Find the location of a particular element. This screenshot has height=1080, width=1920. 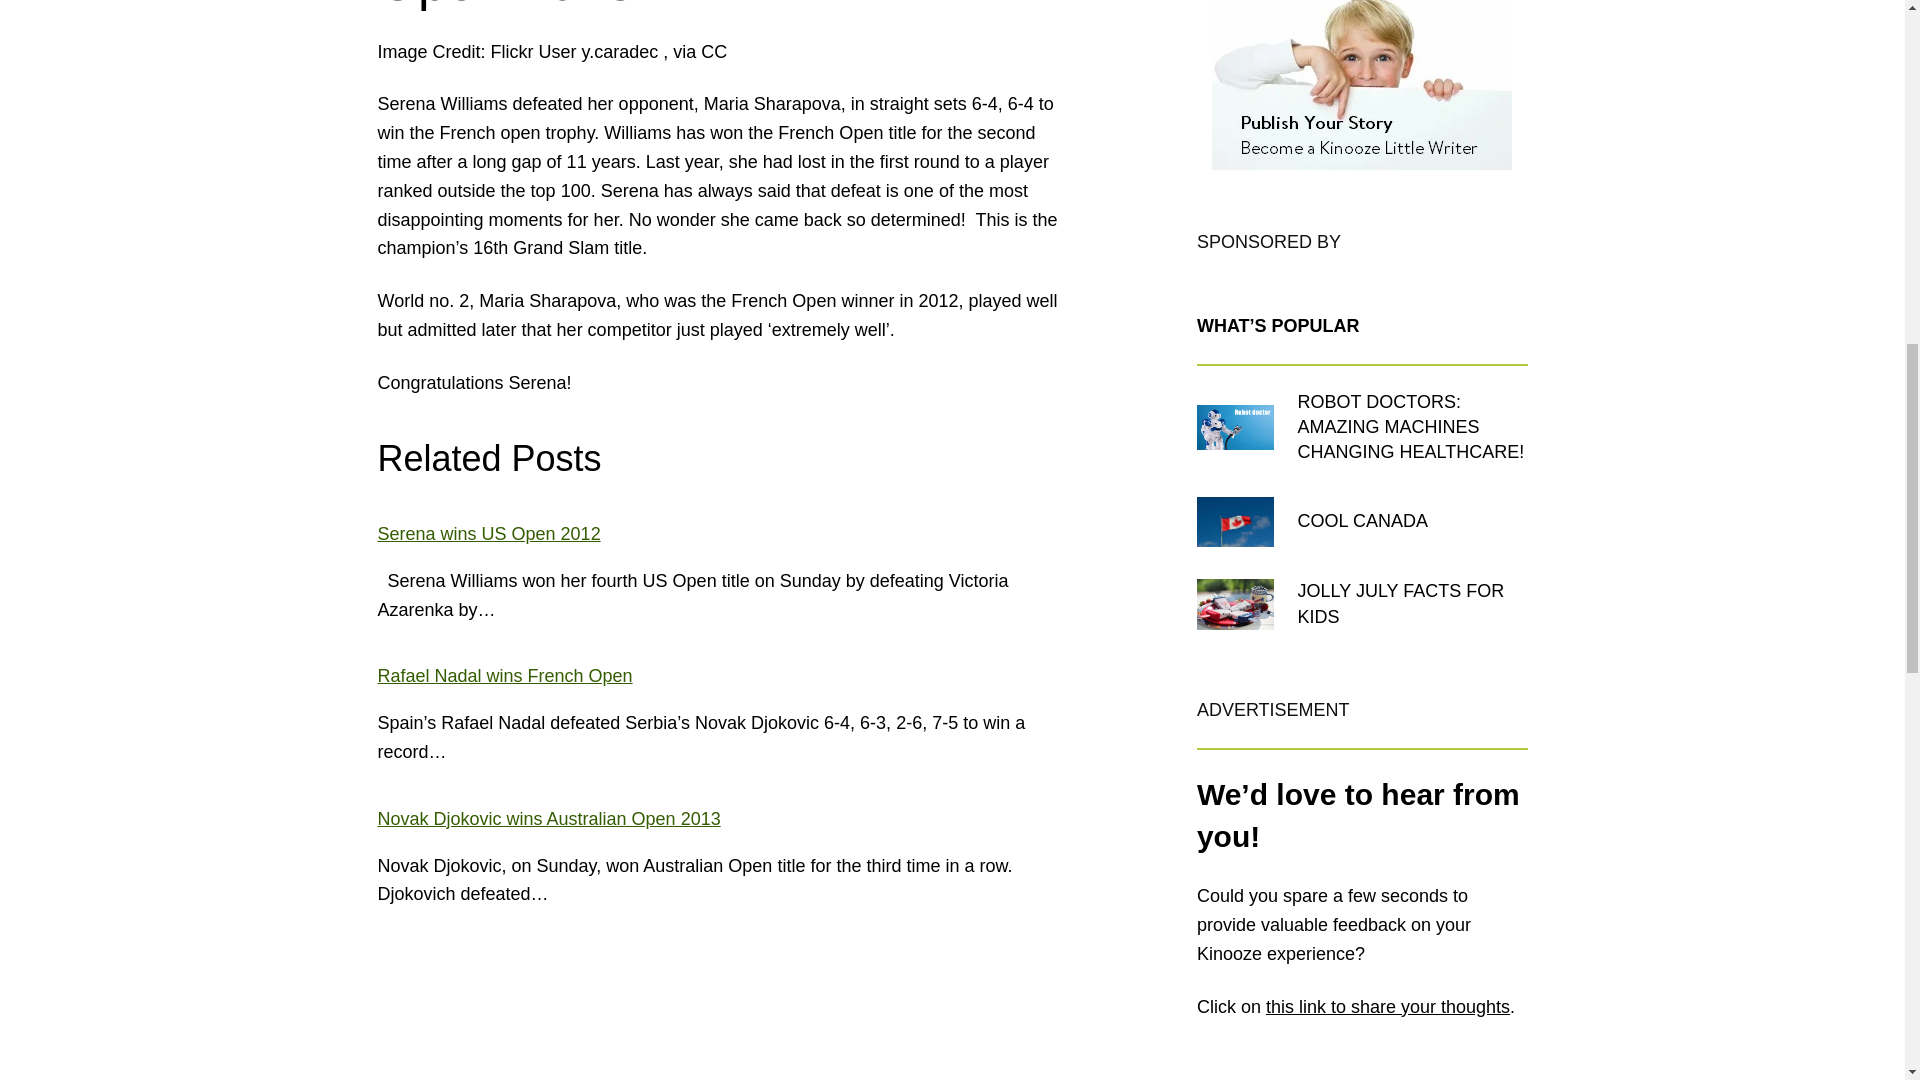

Serena wins US Open 2012 is located at coordinates (489, 534).